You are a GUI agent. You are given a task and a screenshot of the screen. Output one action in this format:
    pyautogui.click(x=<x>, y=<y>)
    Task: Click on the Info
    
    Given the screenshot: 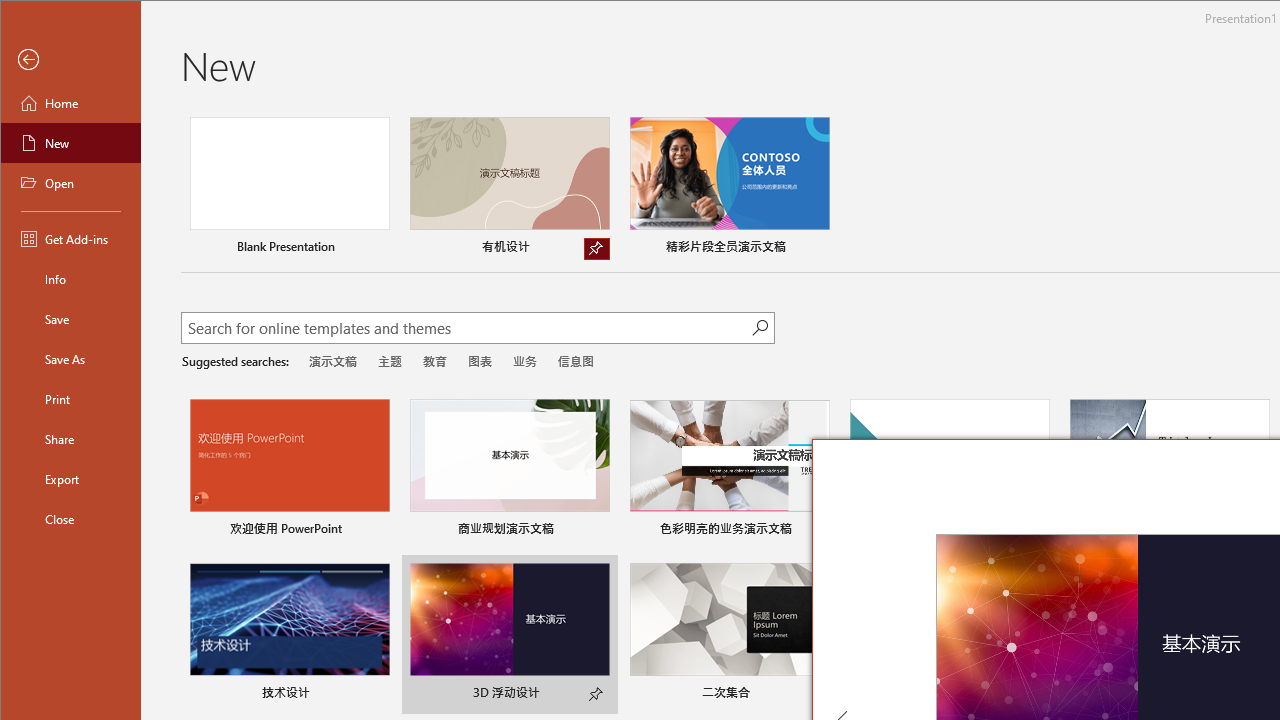 What is the action you would take?
    pyautogui.click(x=70, y=278)
    